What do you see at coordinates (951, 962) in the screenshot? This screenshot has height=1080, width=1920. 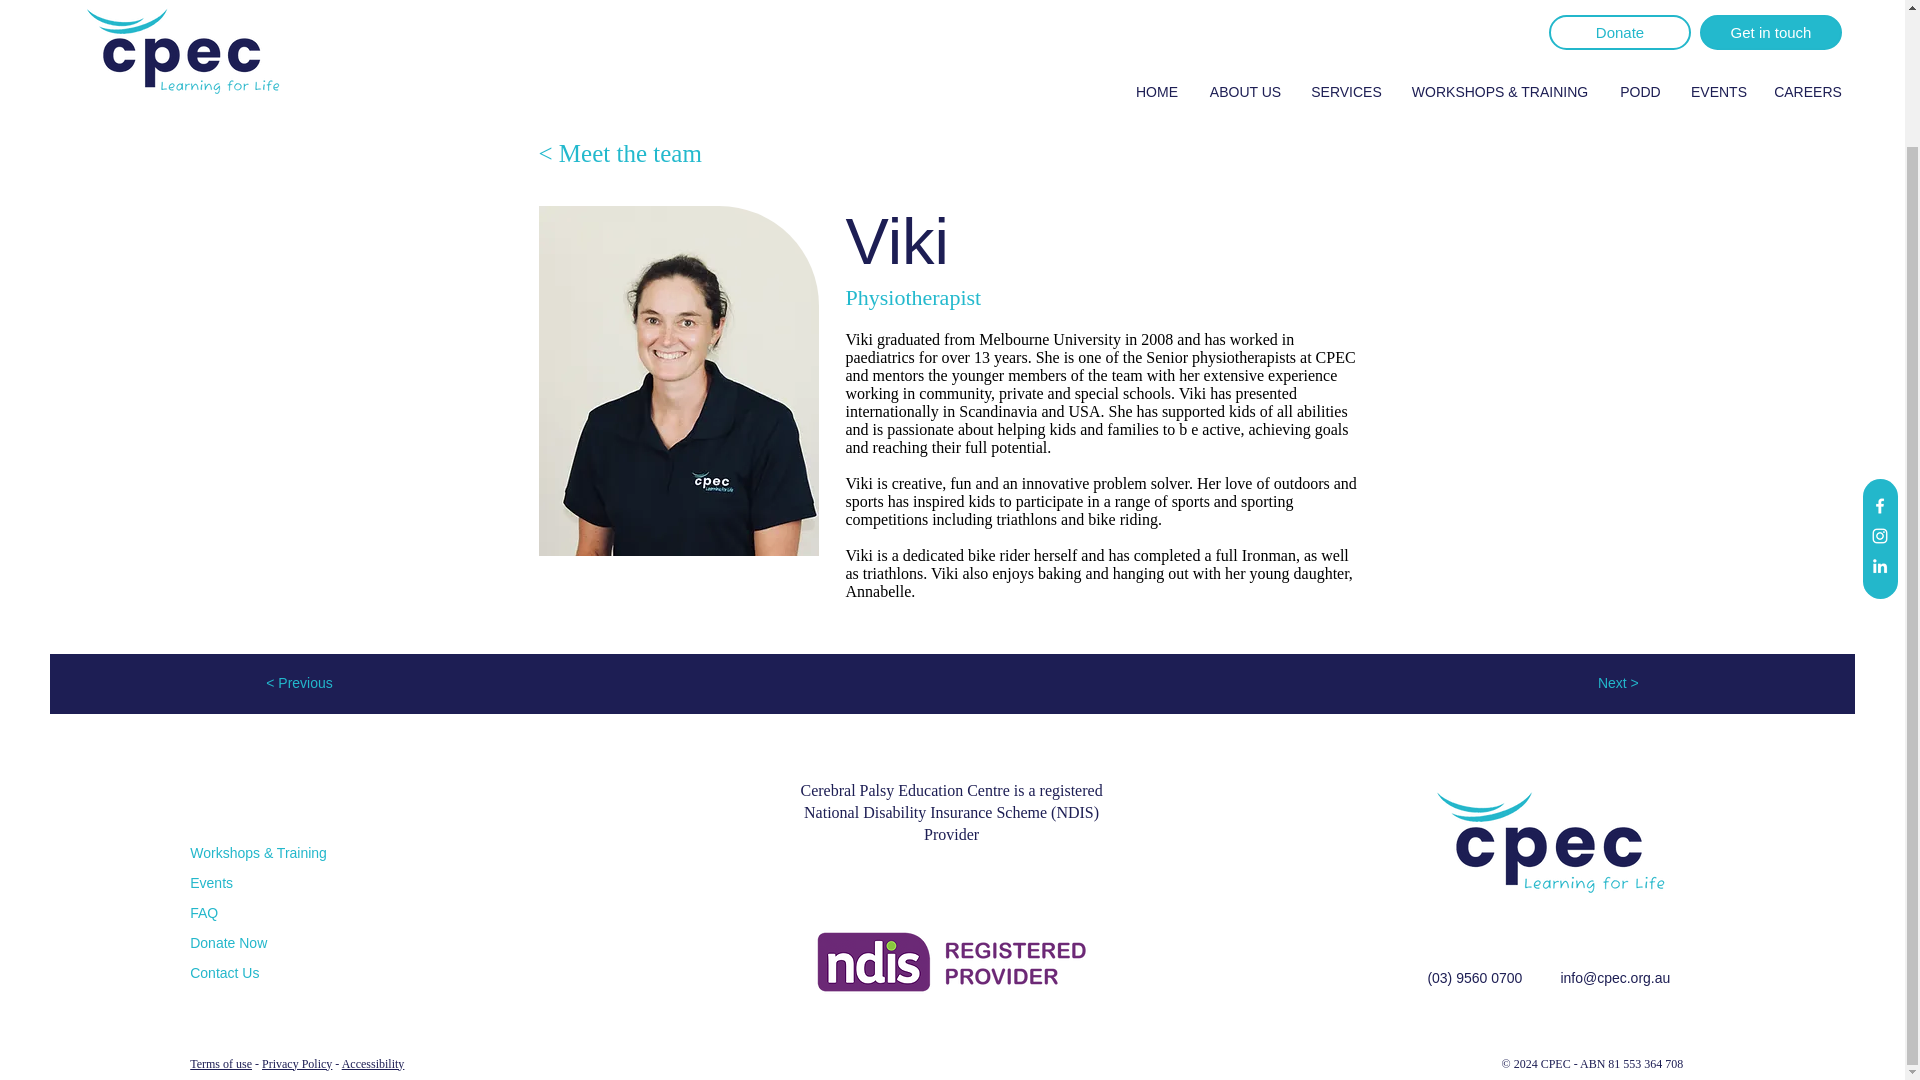 I see `NDIS Registered Provider` at bounding box center [951, 962].